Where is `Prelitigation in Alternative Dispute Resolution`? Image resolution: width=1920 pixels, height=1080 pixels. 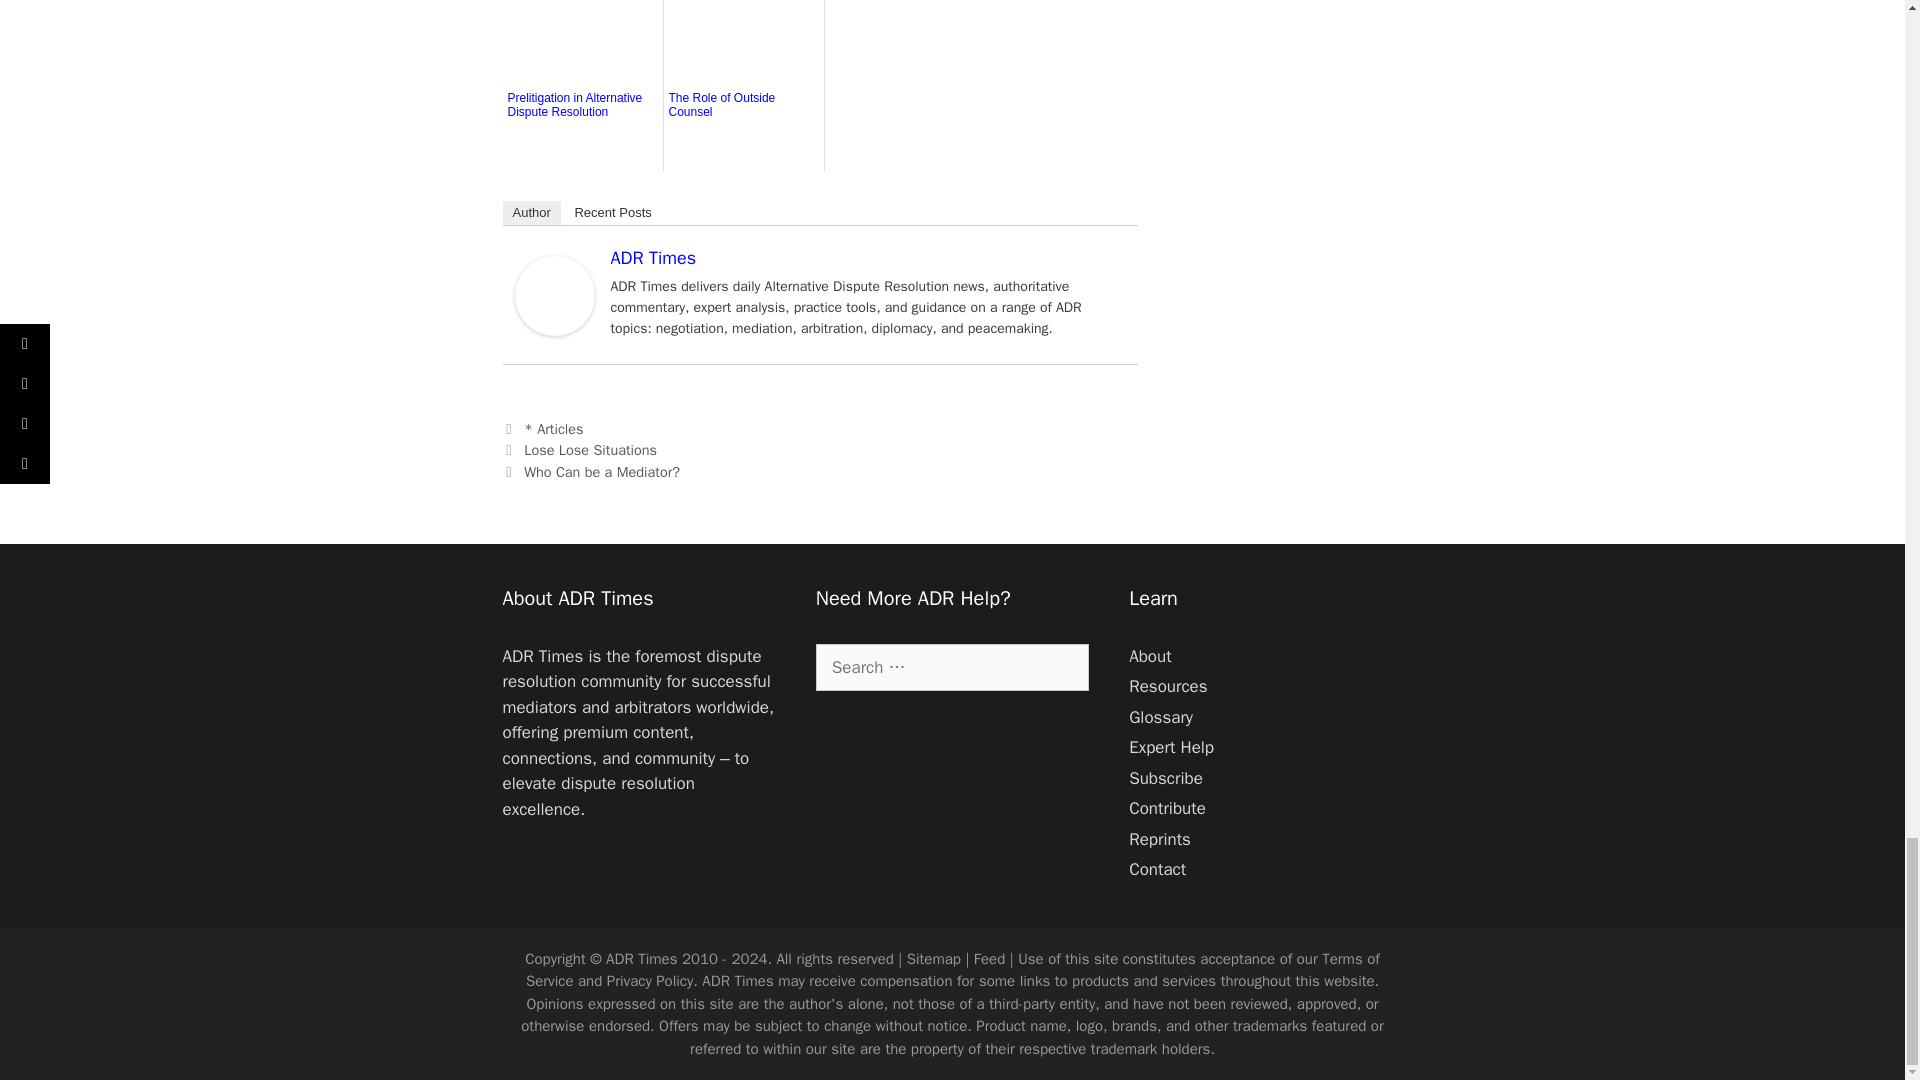
Prelitigation in Alternative Dispute Resolution is located at coordinates (583, 128).